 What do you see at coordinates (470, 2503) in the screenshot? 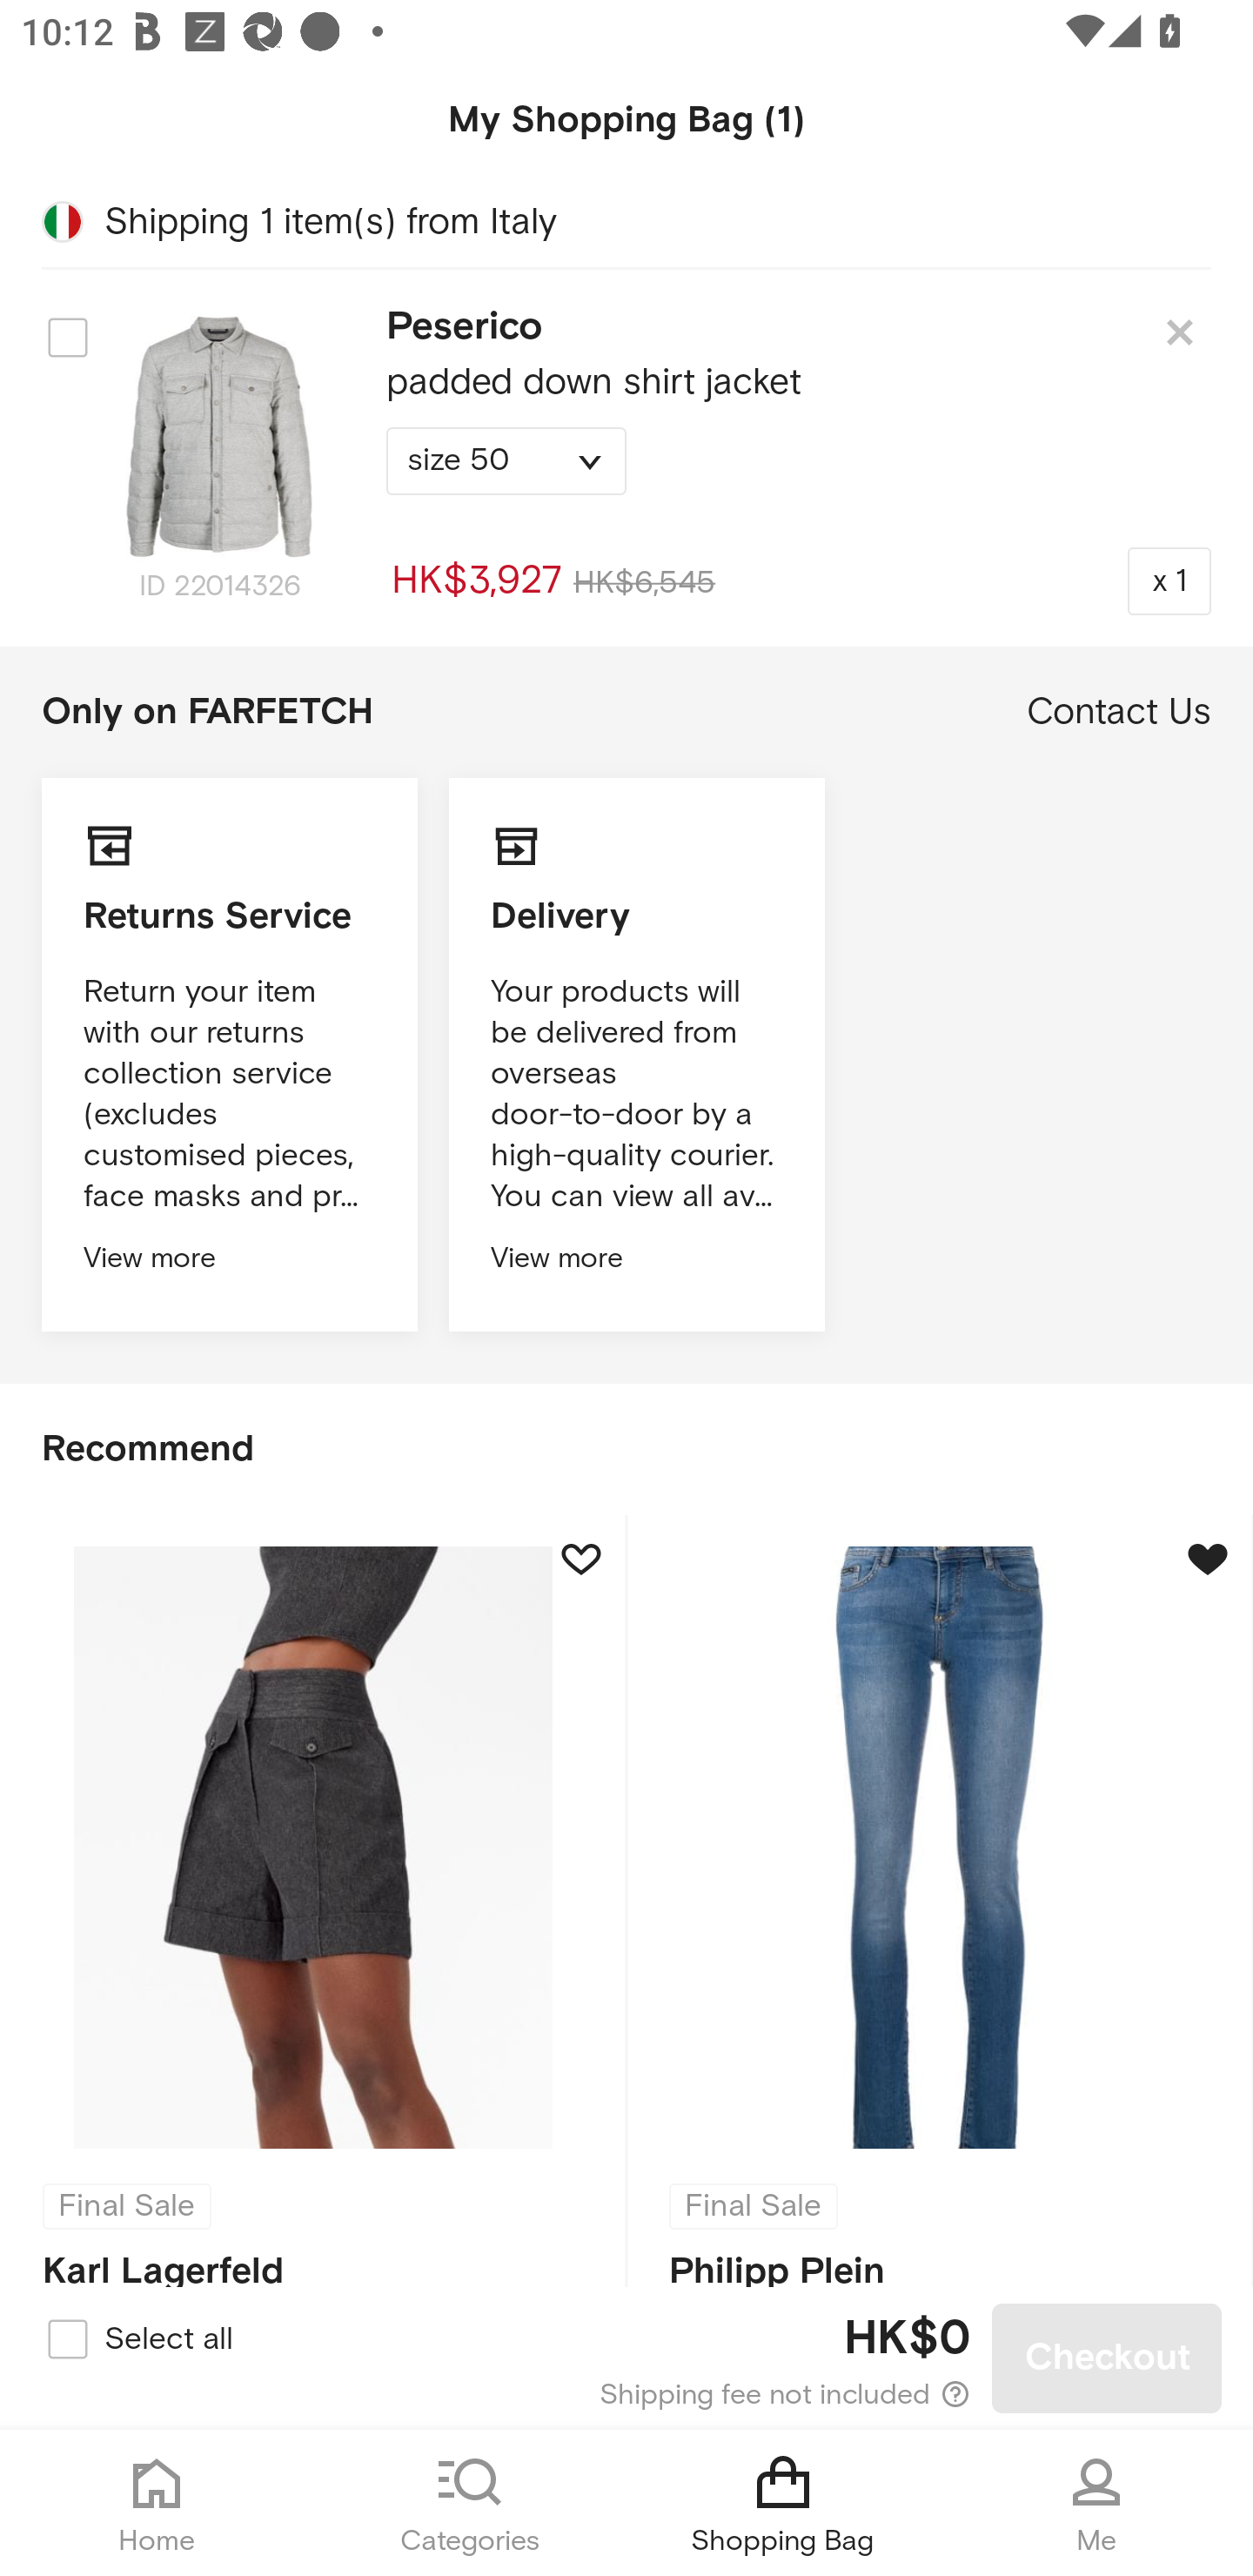
I see `Categories` at bounding box center [470, 2503].